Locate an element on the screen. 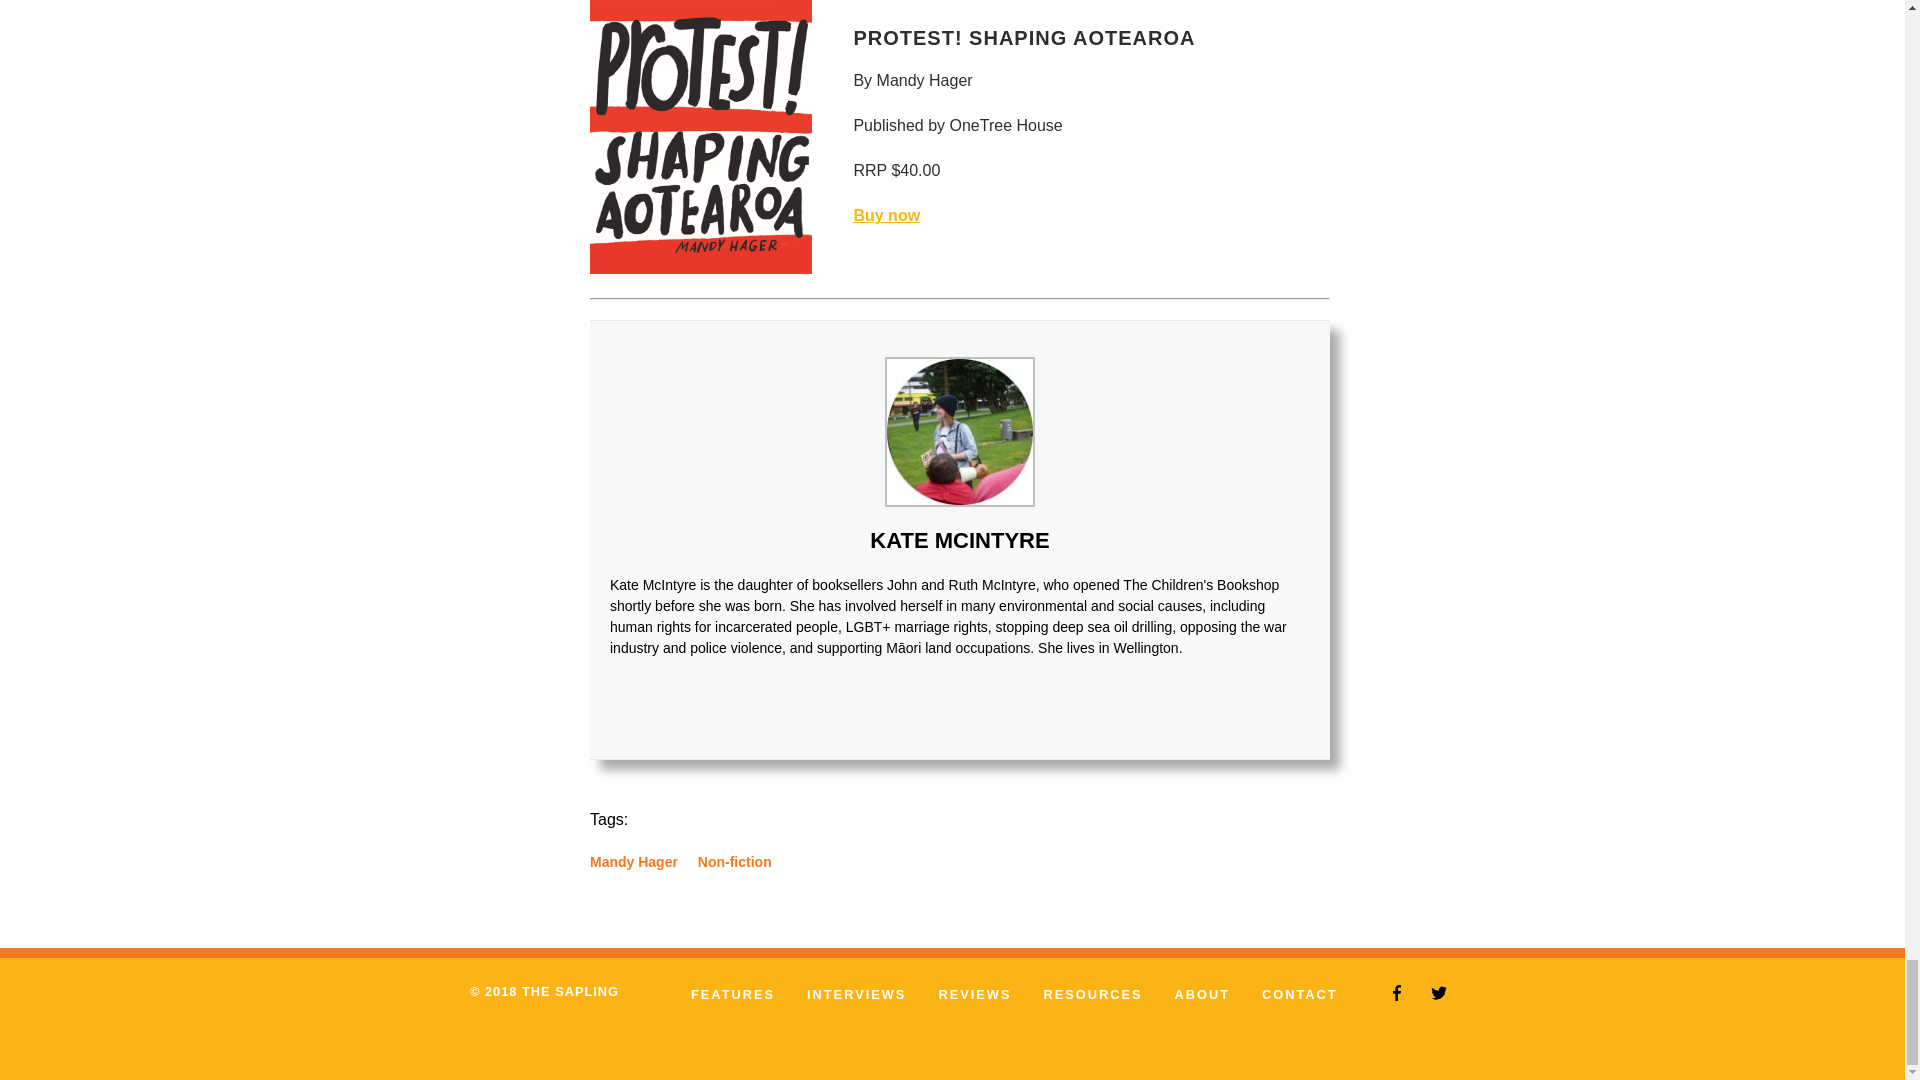  Non-fiction is located at coordinates (734, 862).